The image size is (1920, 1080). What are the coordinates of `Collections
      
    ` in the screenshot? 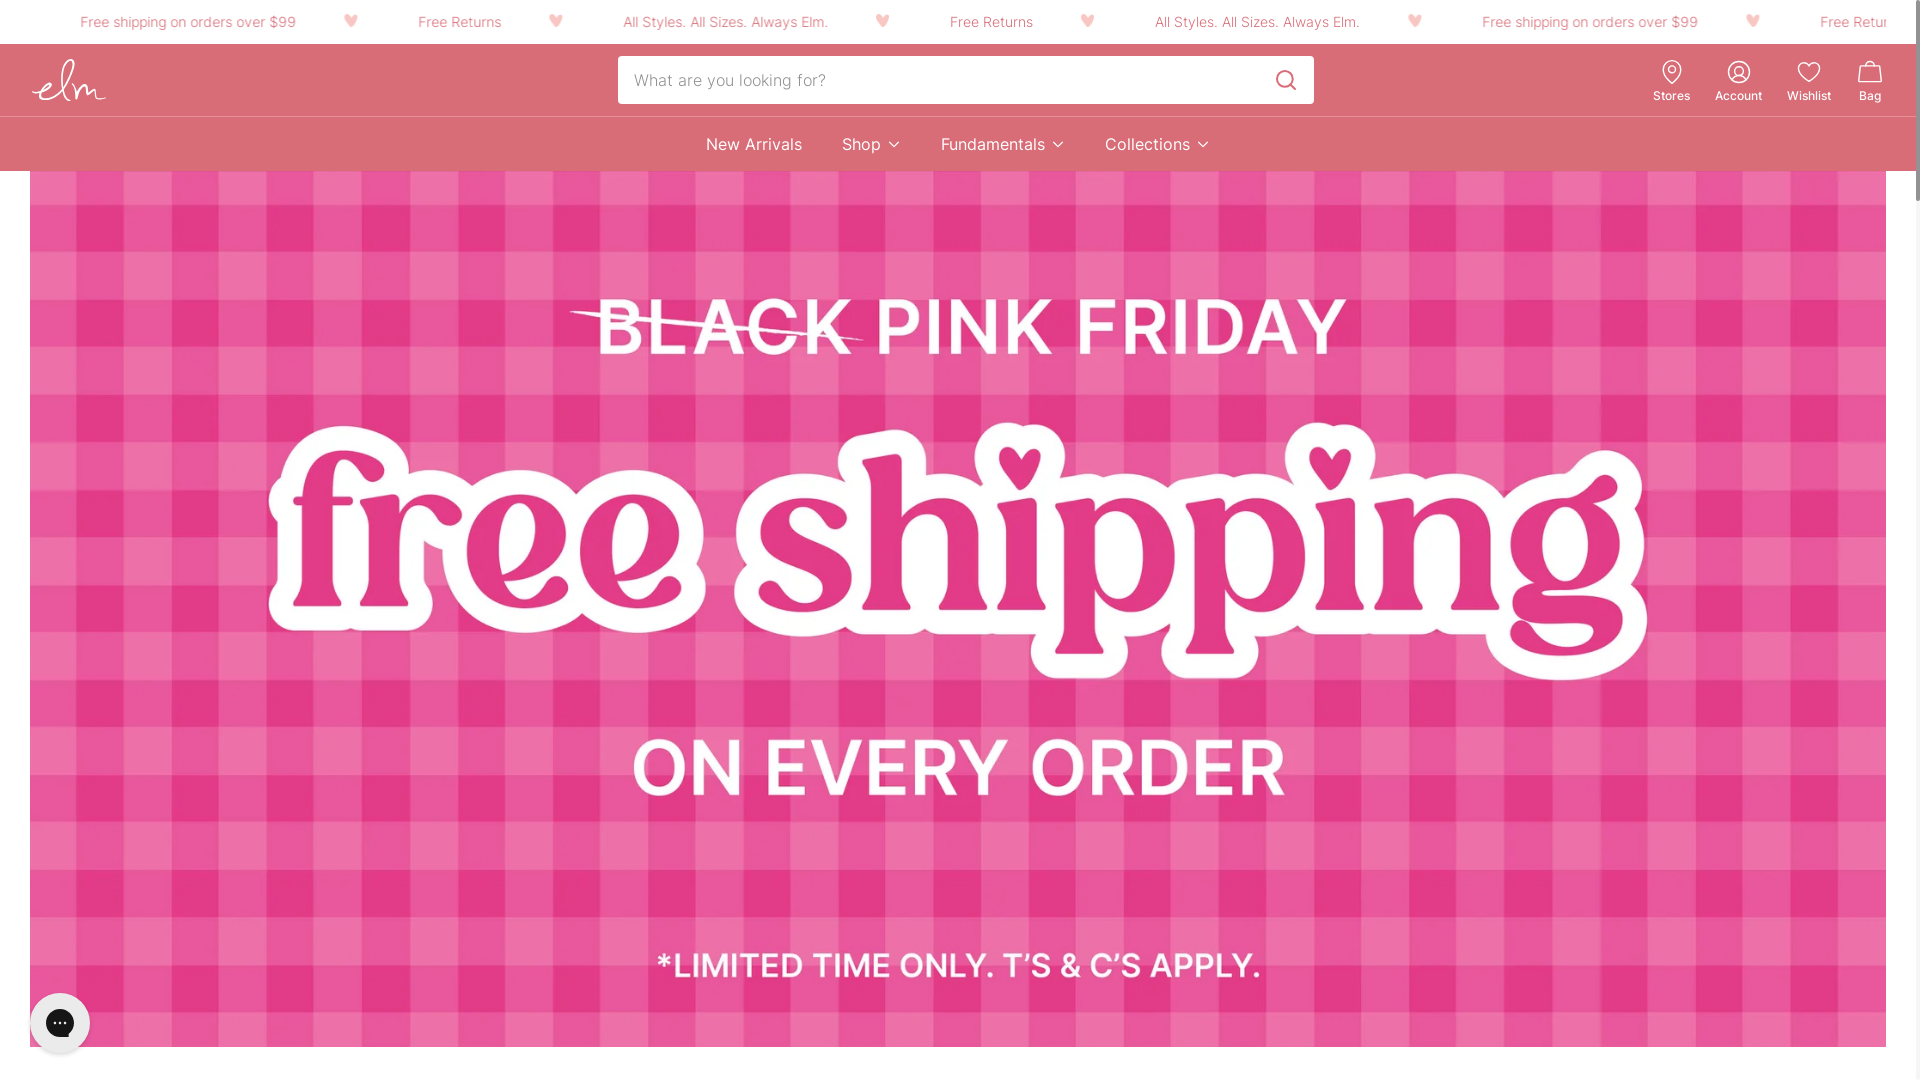 It's located at (1158, 144).